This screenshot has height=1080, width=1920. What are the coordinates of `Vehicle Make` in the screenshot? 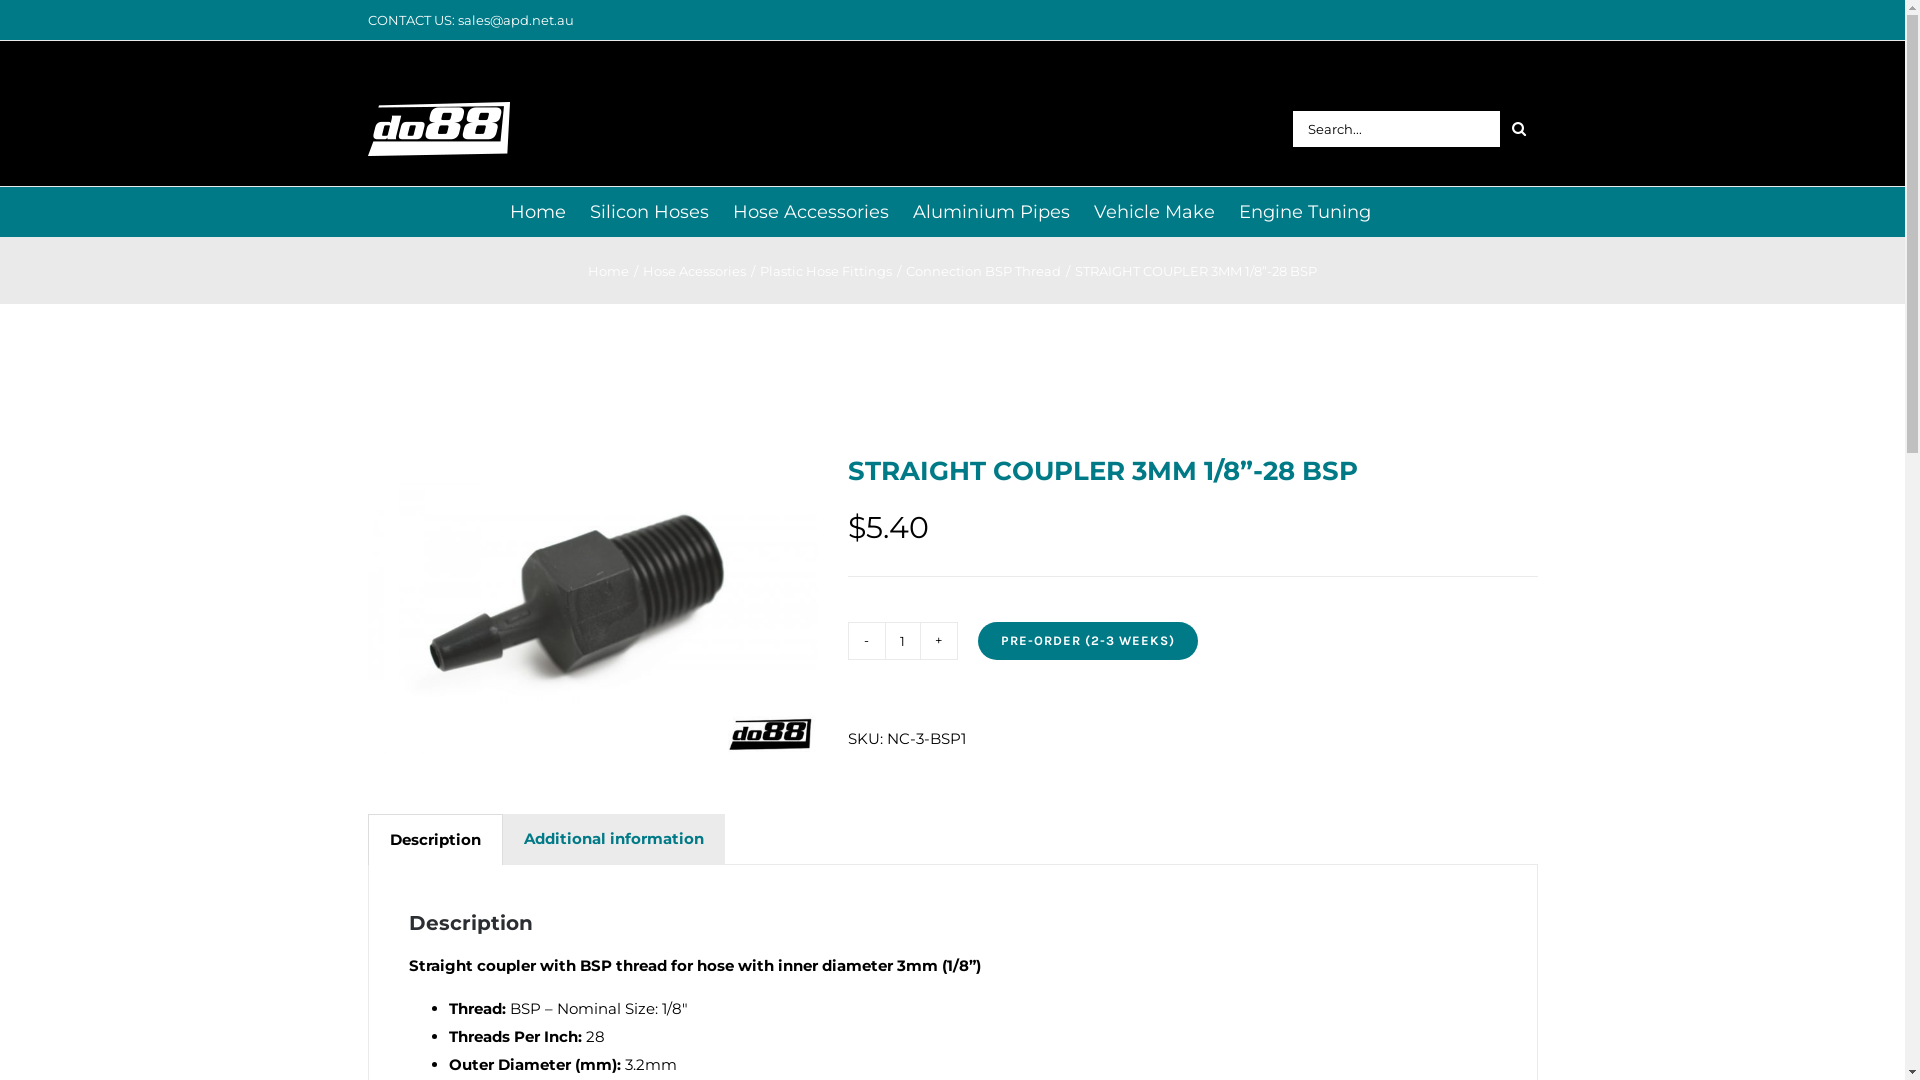 It's located at (1154, 212).